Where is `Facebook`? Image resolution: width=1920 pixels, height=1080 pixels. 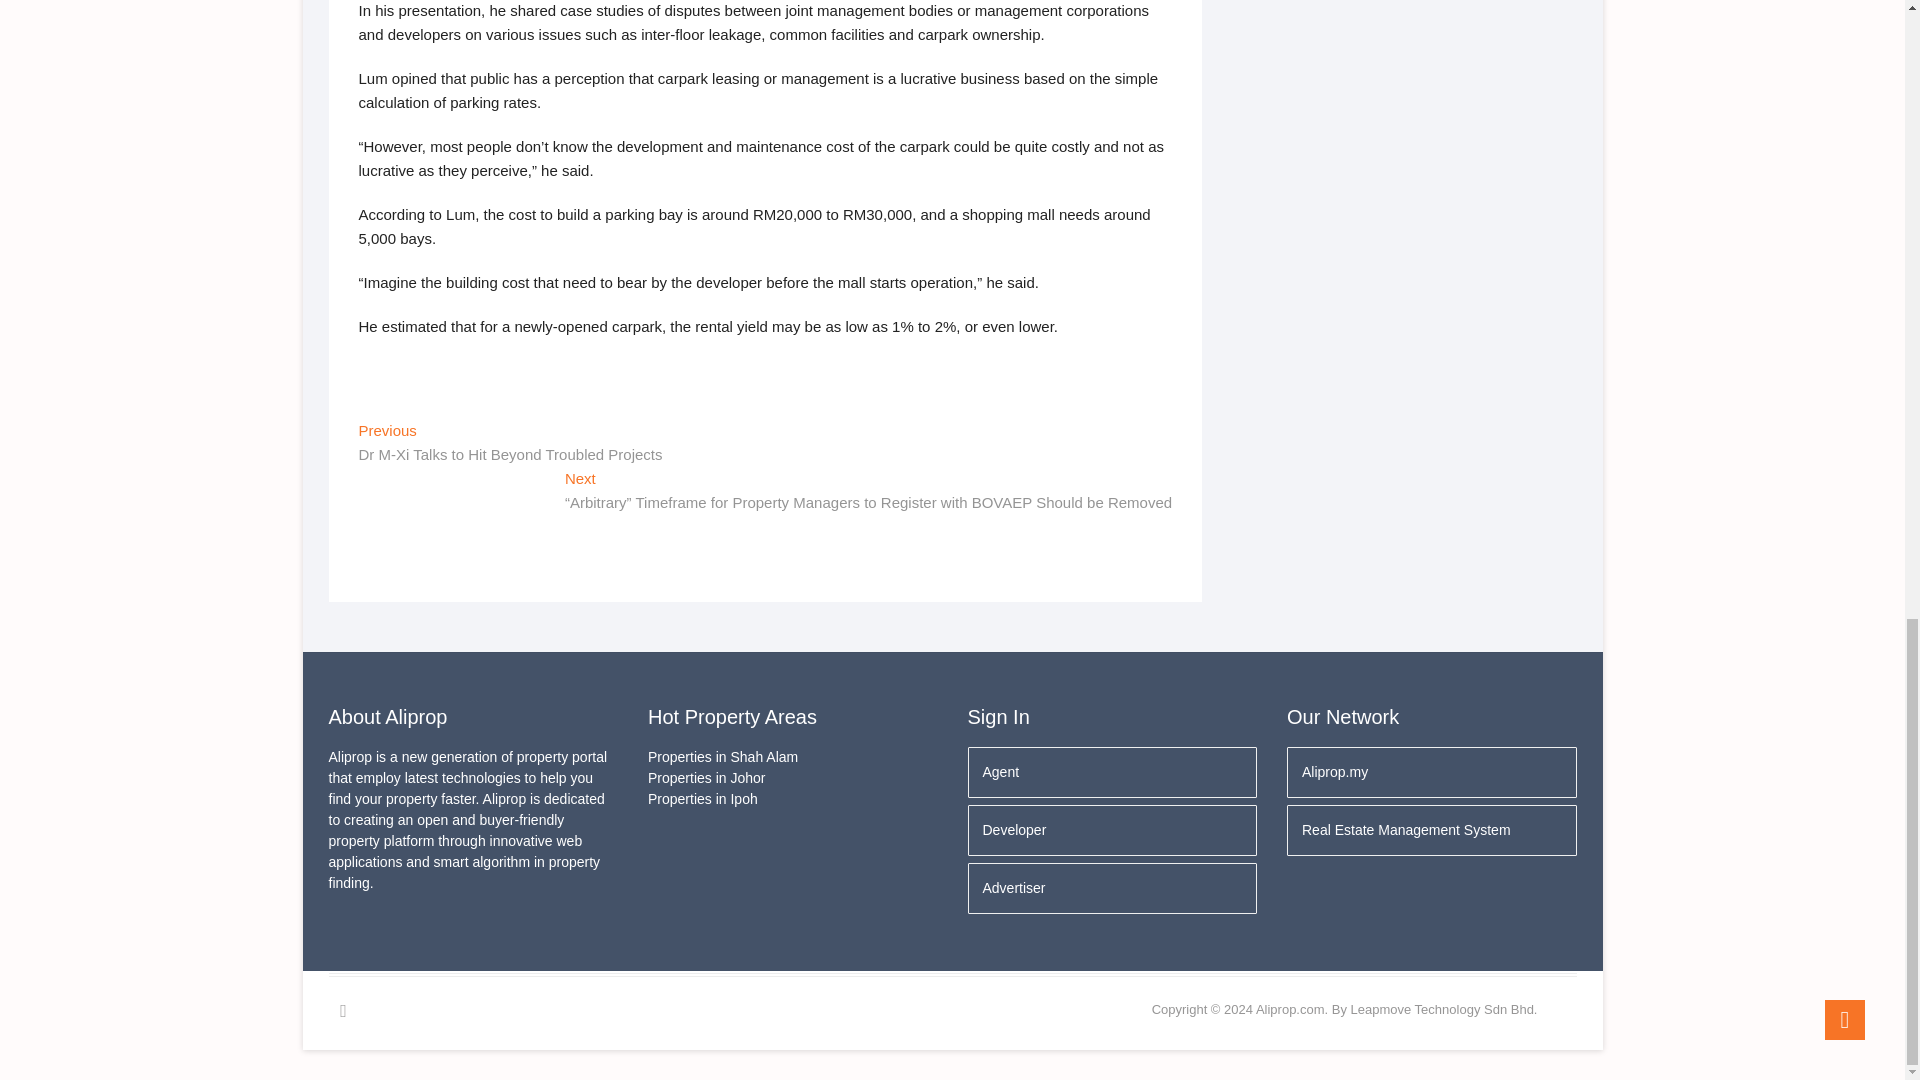 Facebook is located at coordinates (342, 1010).